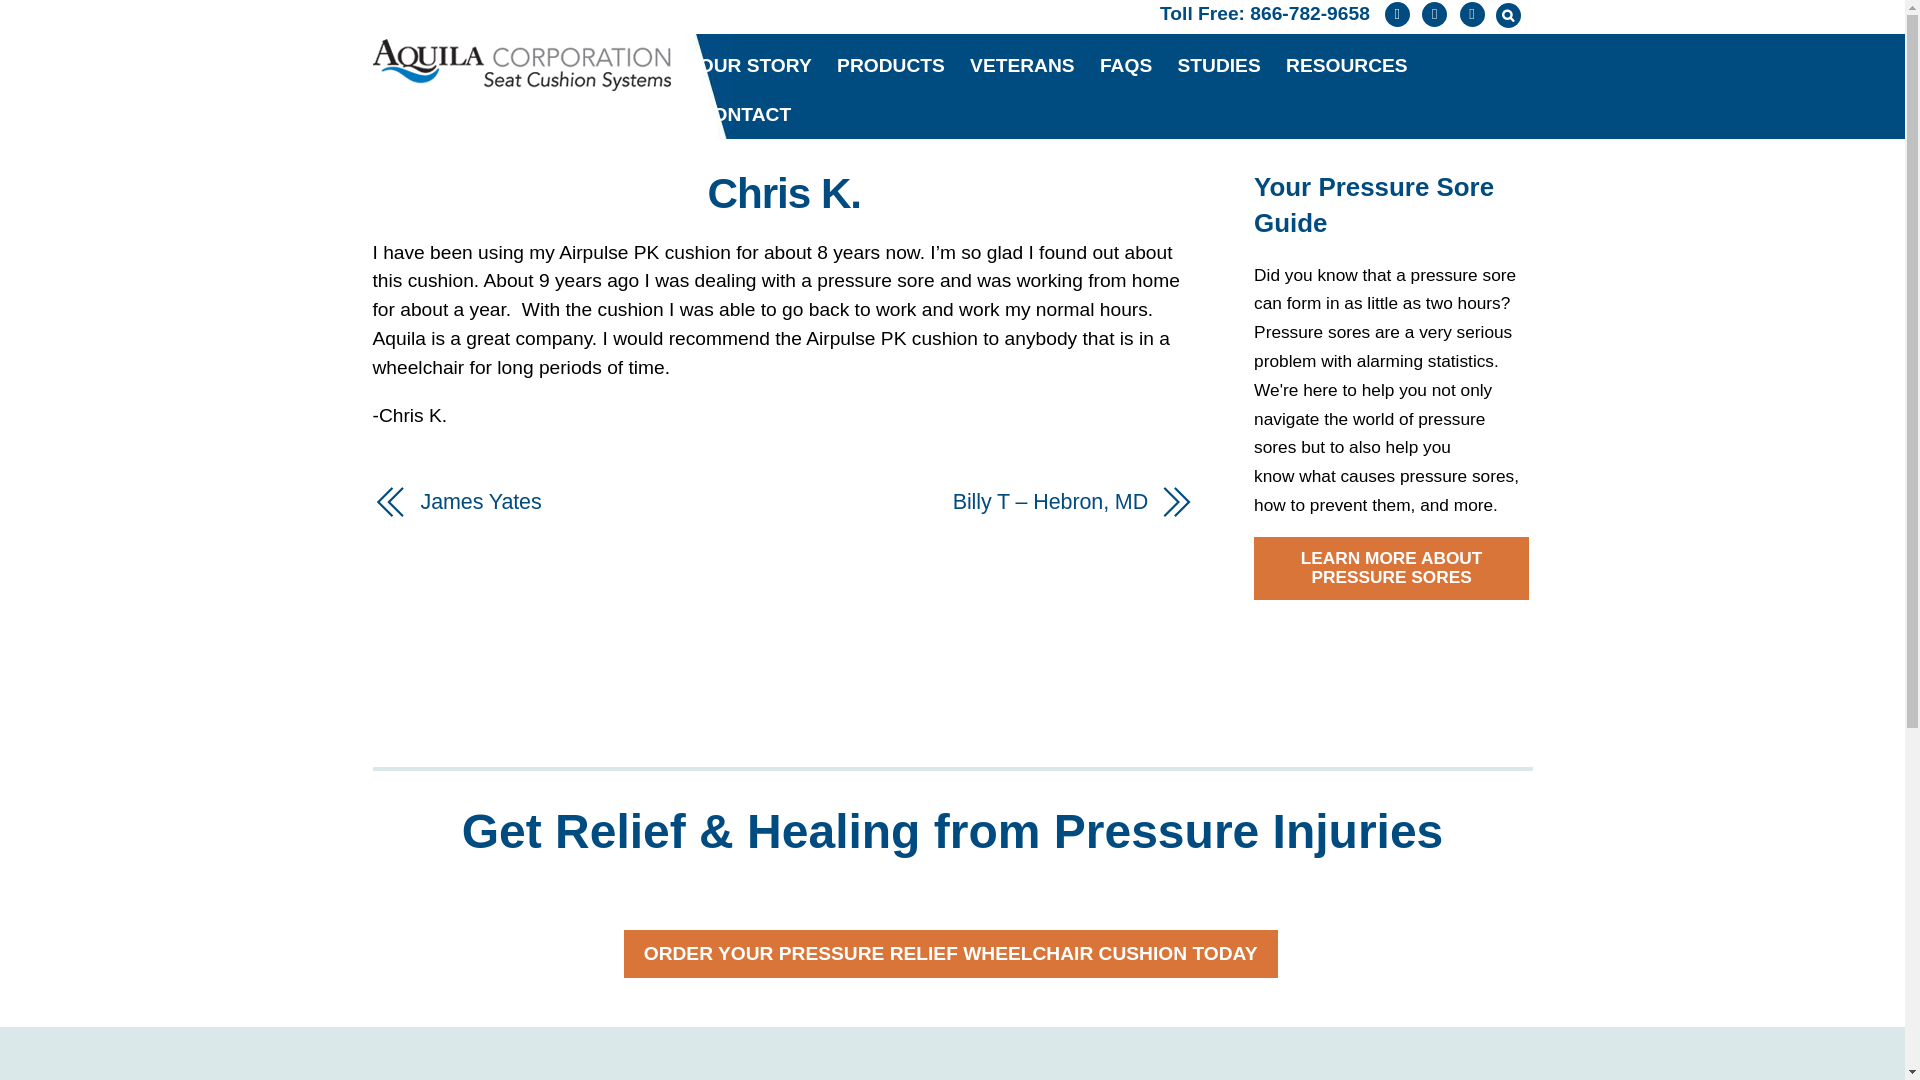 Image resolution: width=1920 pixels, height=1080 pixels. I want to click on RESOURCES, so click(1347, 66).